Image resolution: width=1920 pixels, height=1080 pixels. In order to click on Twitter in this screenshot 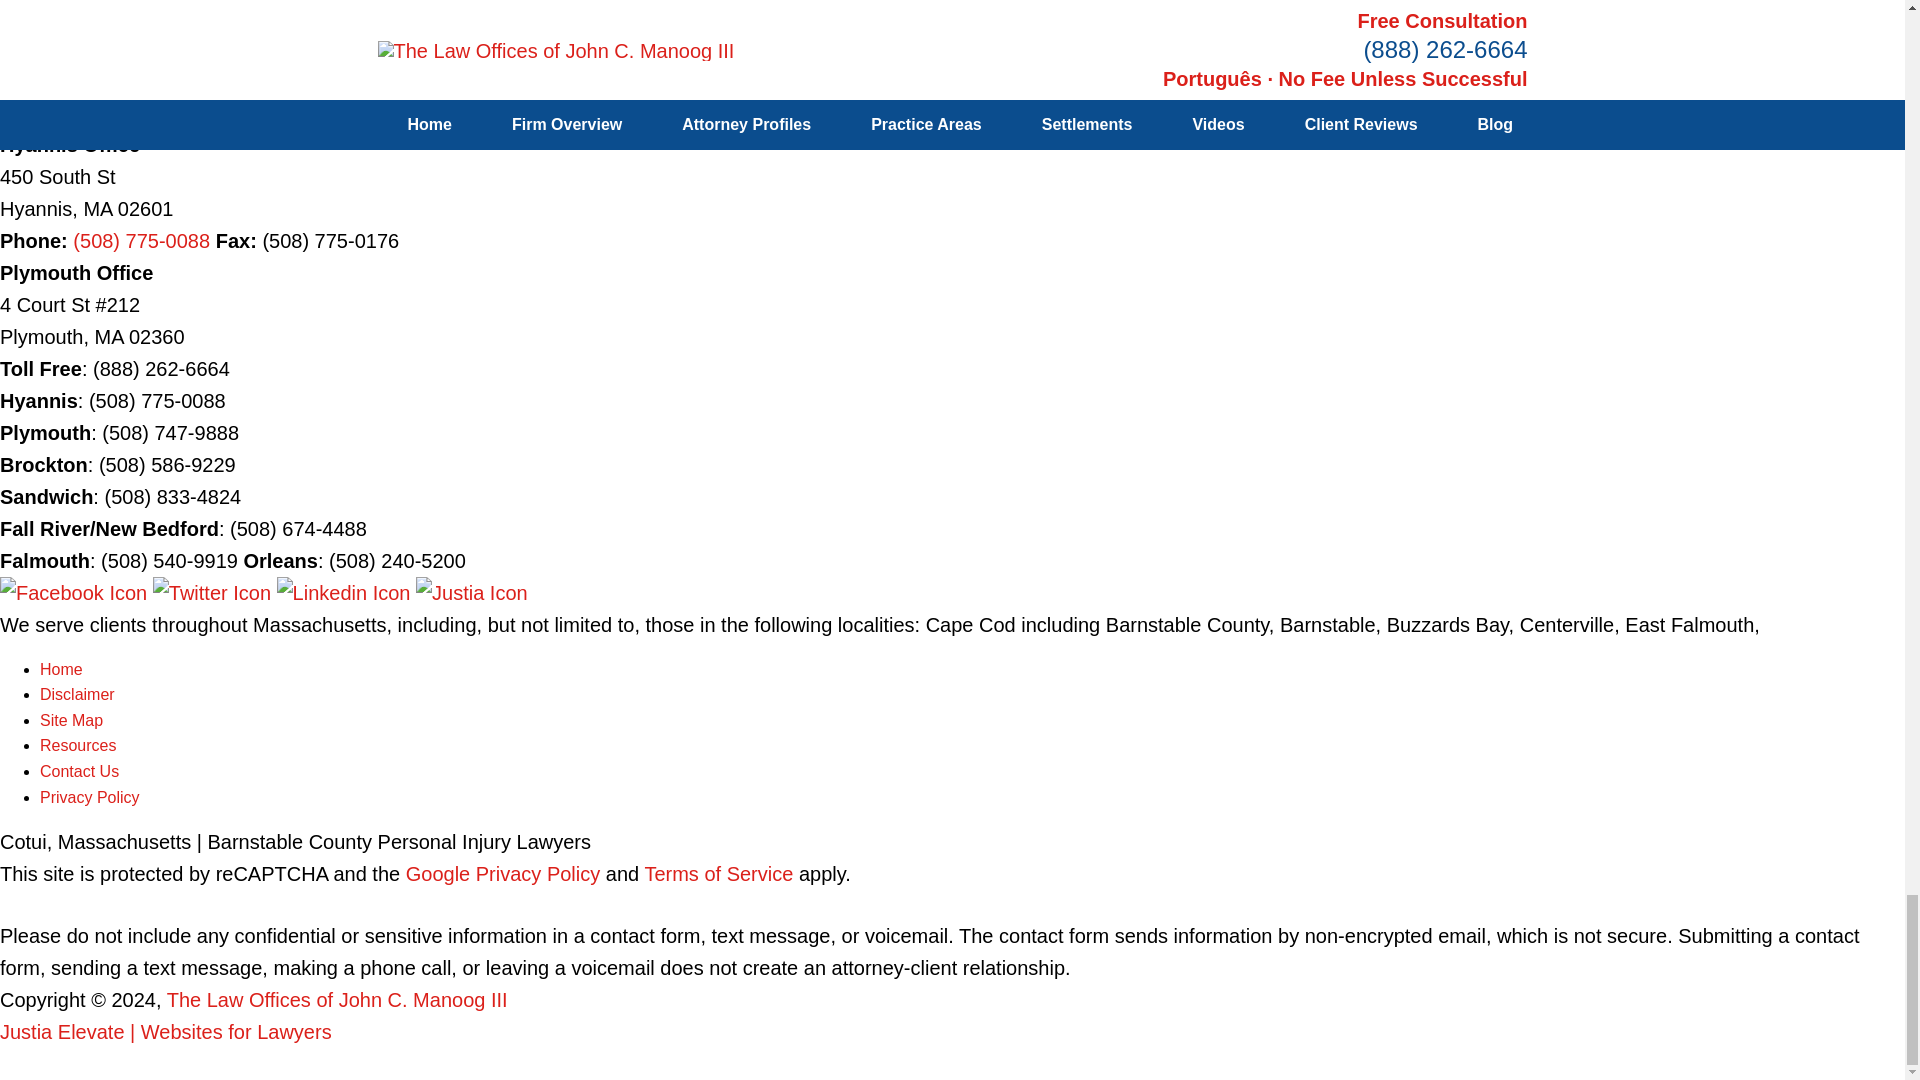, I will do `click(214, 592)`.